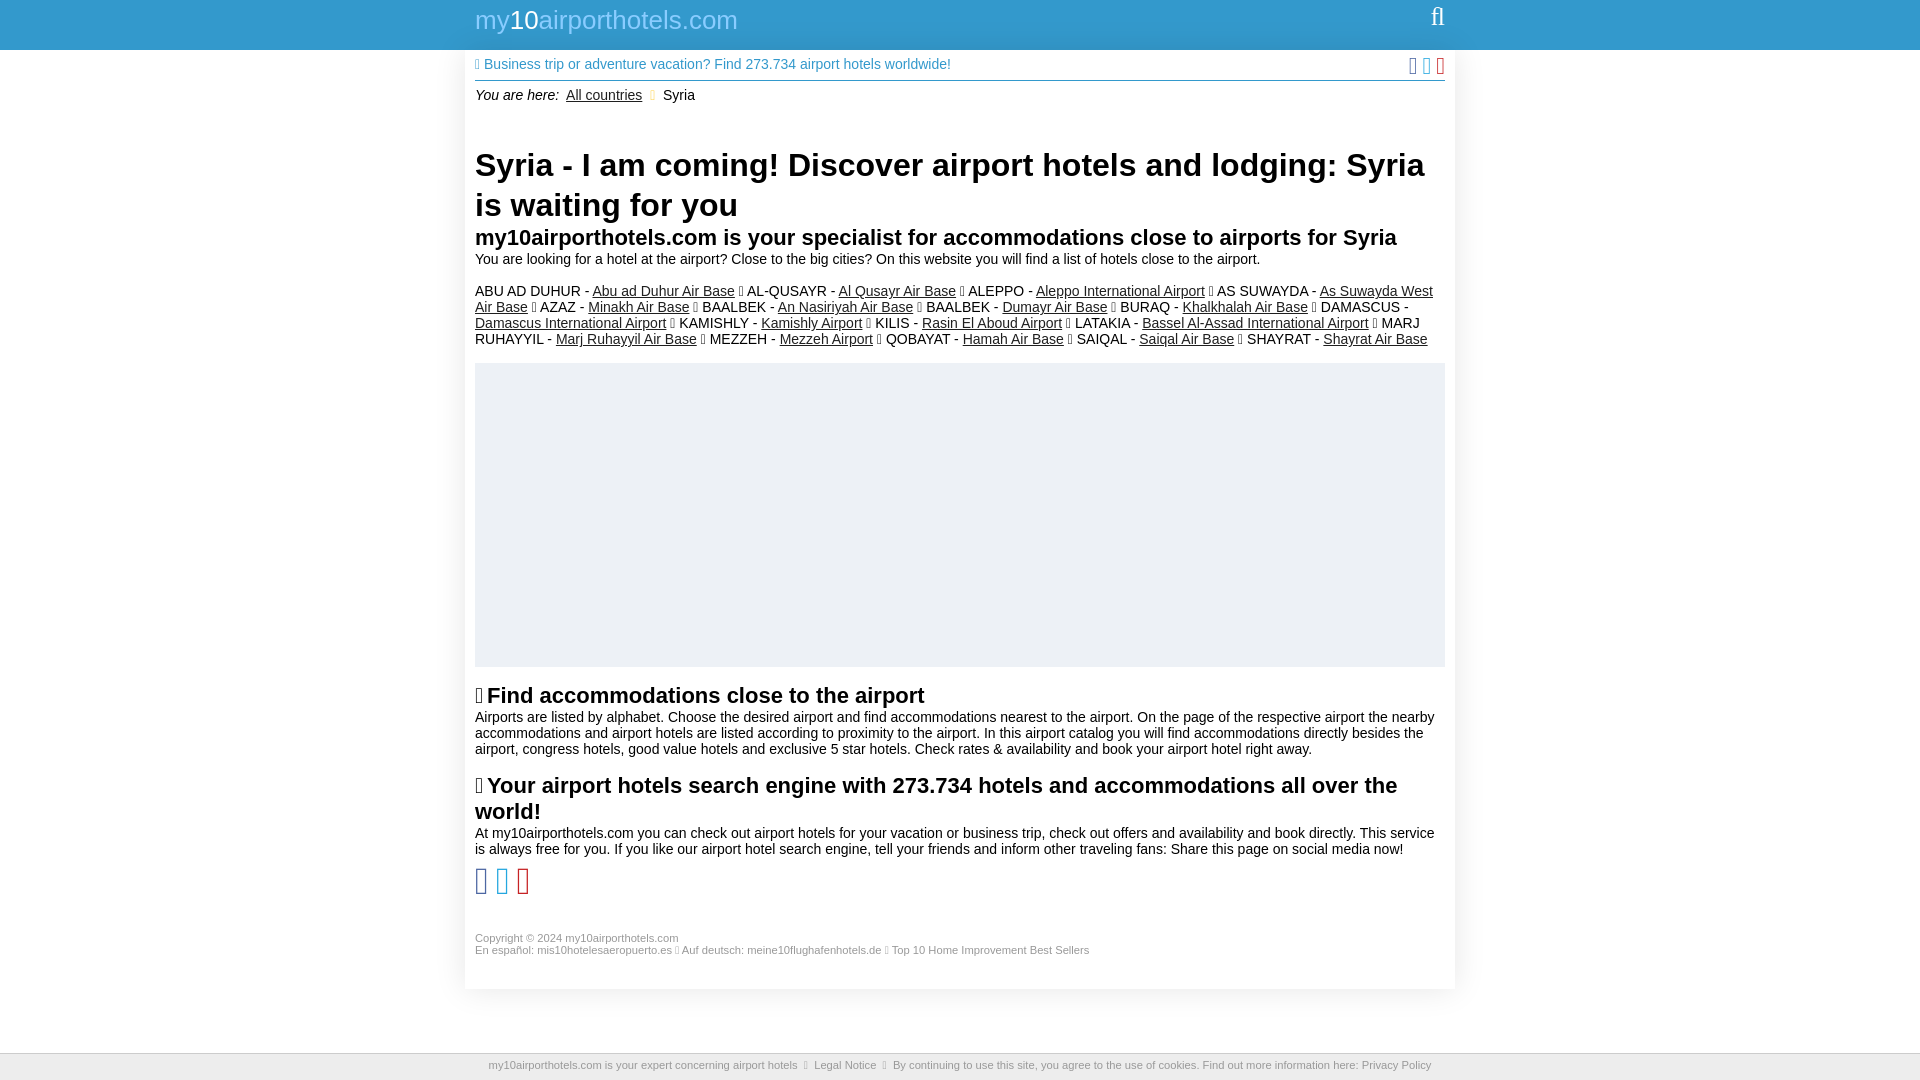  I want to click on Share on Facebook, so click(484, 888).